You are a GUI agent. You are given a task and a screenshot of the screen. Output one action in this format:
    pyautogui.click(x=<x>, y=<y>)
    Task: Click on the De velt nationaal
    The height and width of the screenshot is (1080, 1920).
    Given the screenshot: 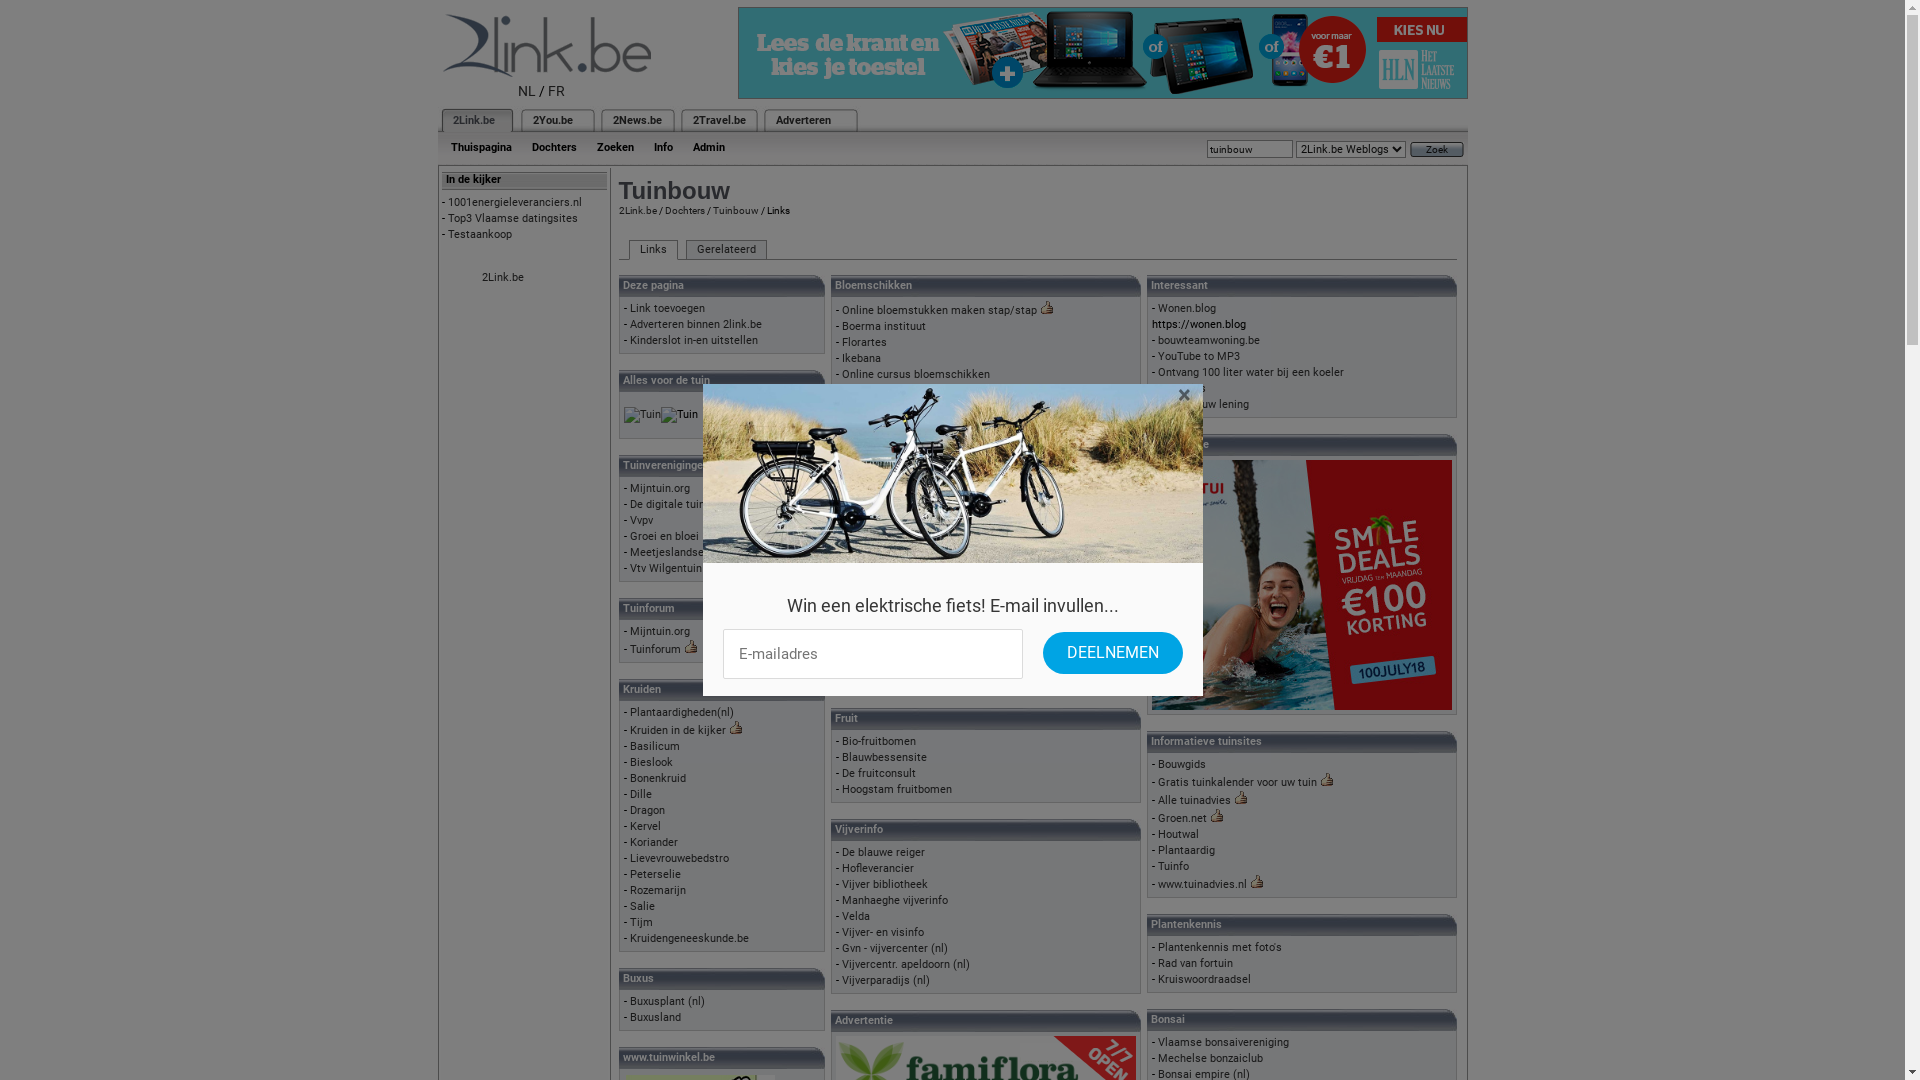 What is the action you would take?
    pyautogui.click(x=884, y=582)
    